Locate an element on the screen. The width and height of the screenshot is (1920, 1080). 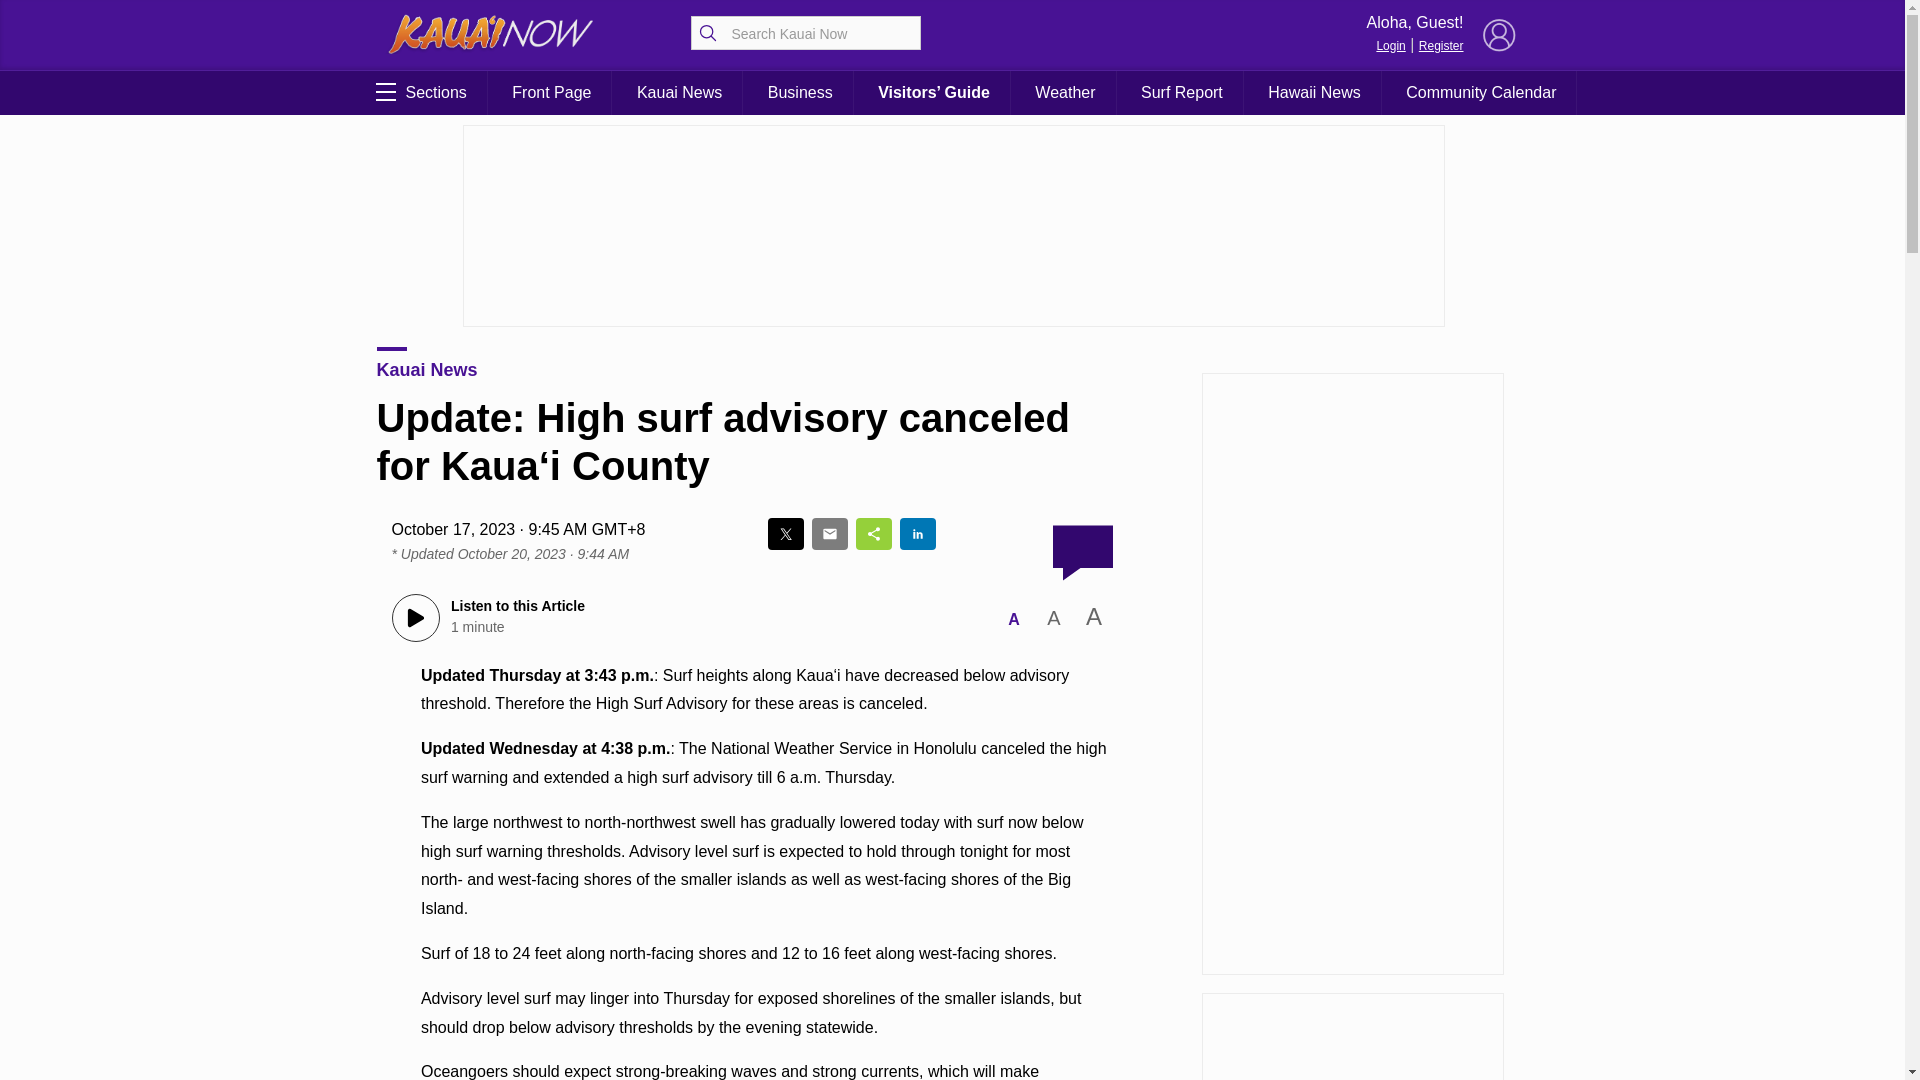
3rd party ad content is located at coordinates (952, 226).